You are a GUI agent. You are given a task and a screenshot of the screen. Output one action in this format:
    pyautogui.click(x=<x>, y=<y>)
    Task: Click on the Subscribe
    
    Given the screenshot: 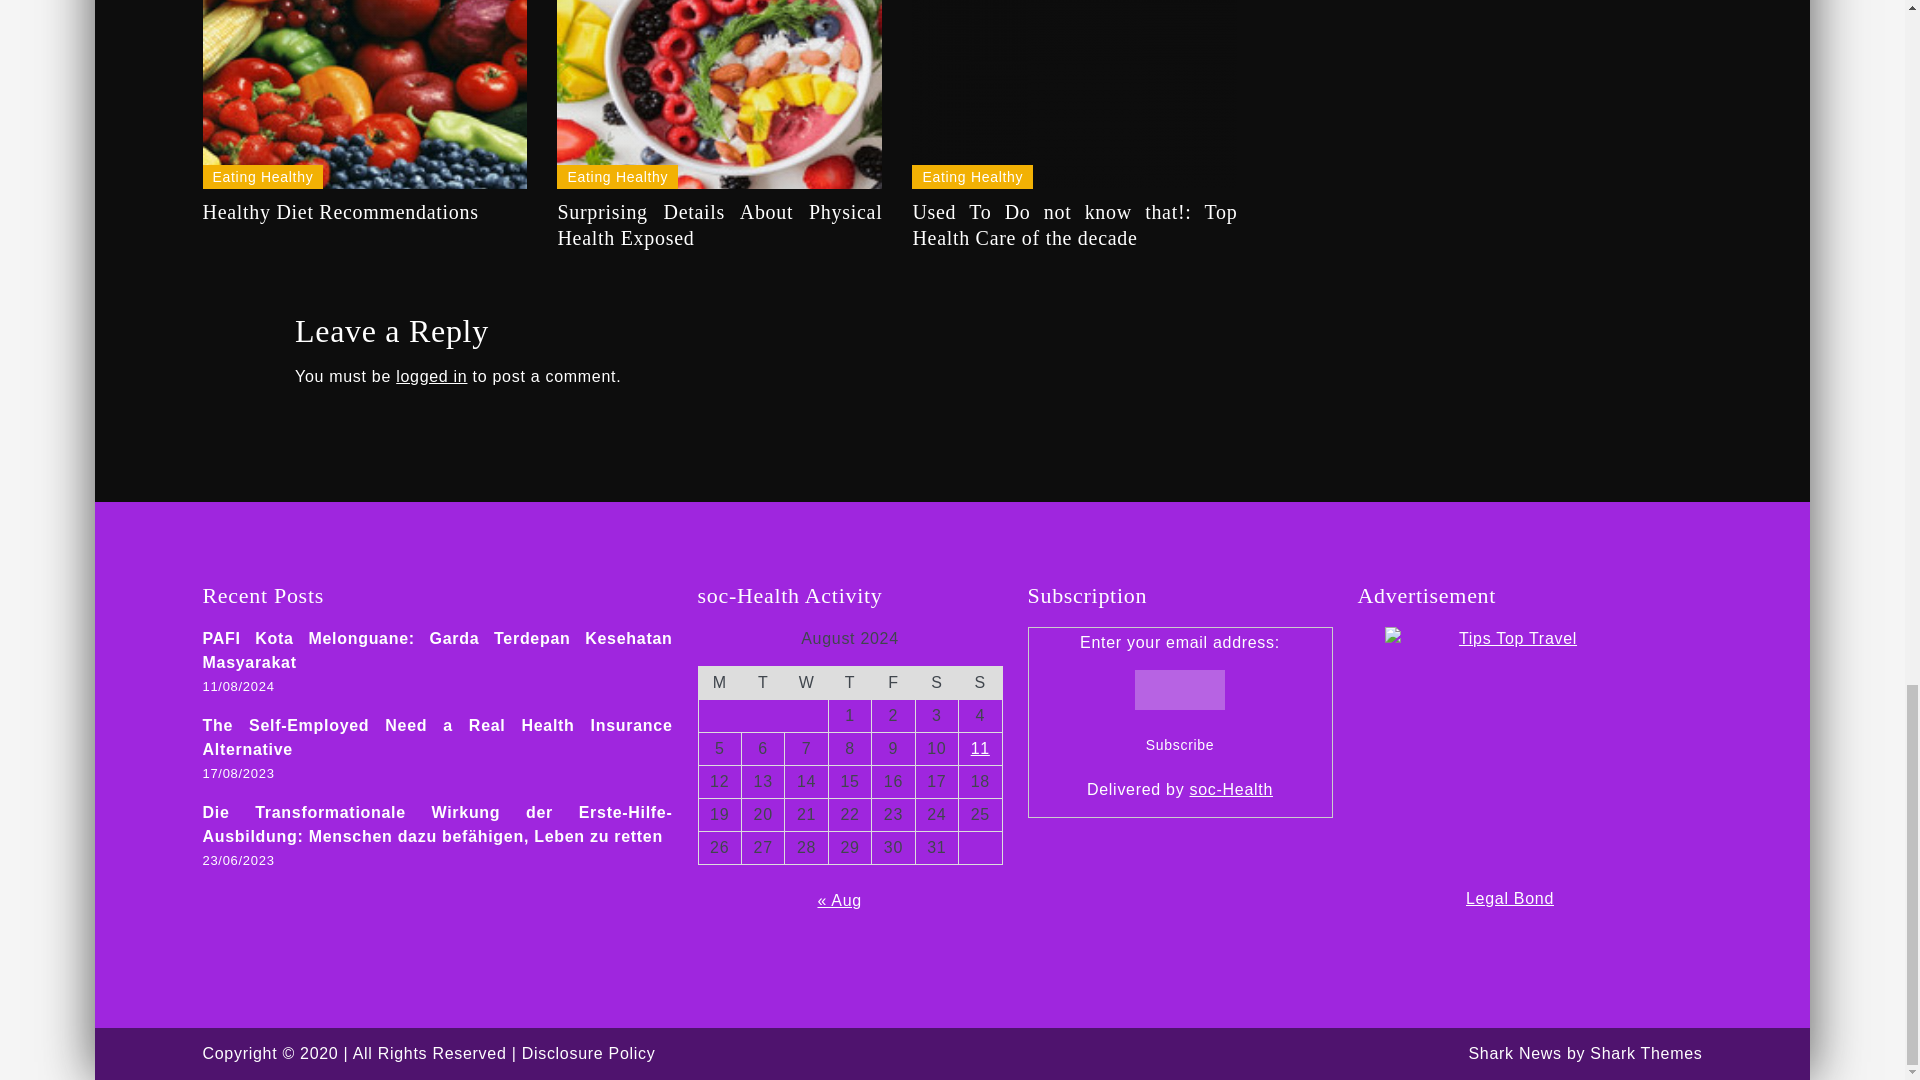 What is the action you would take?
    pyautogui.click(x=1180, y=744)
    